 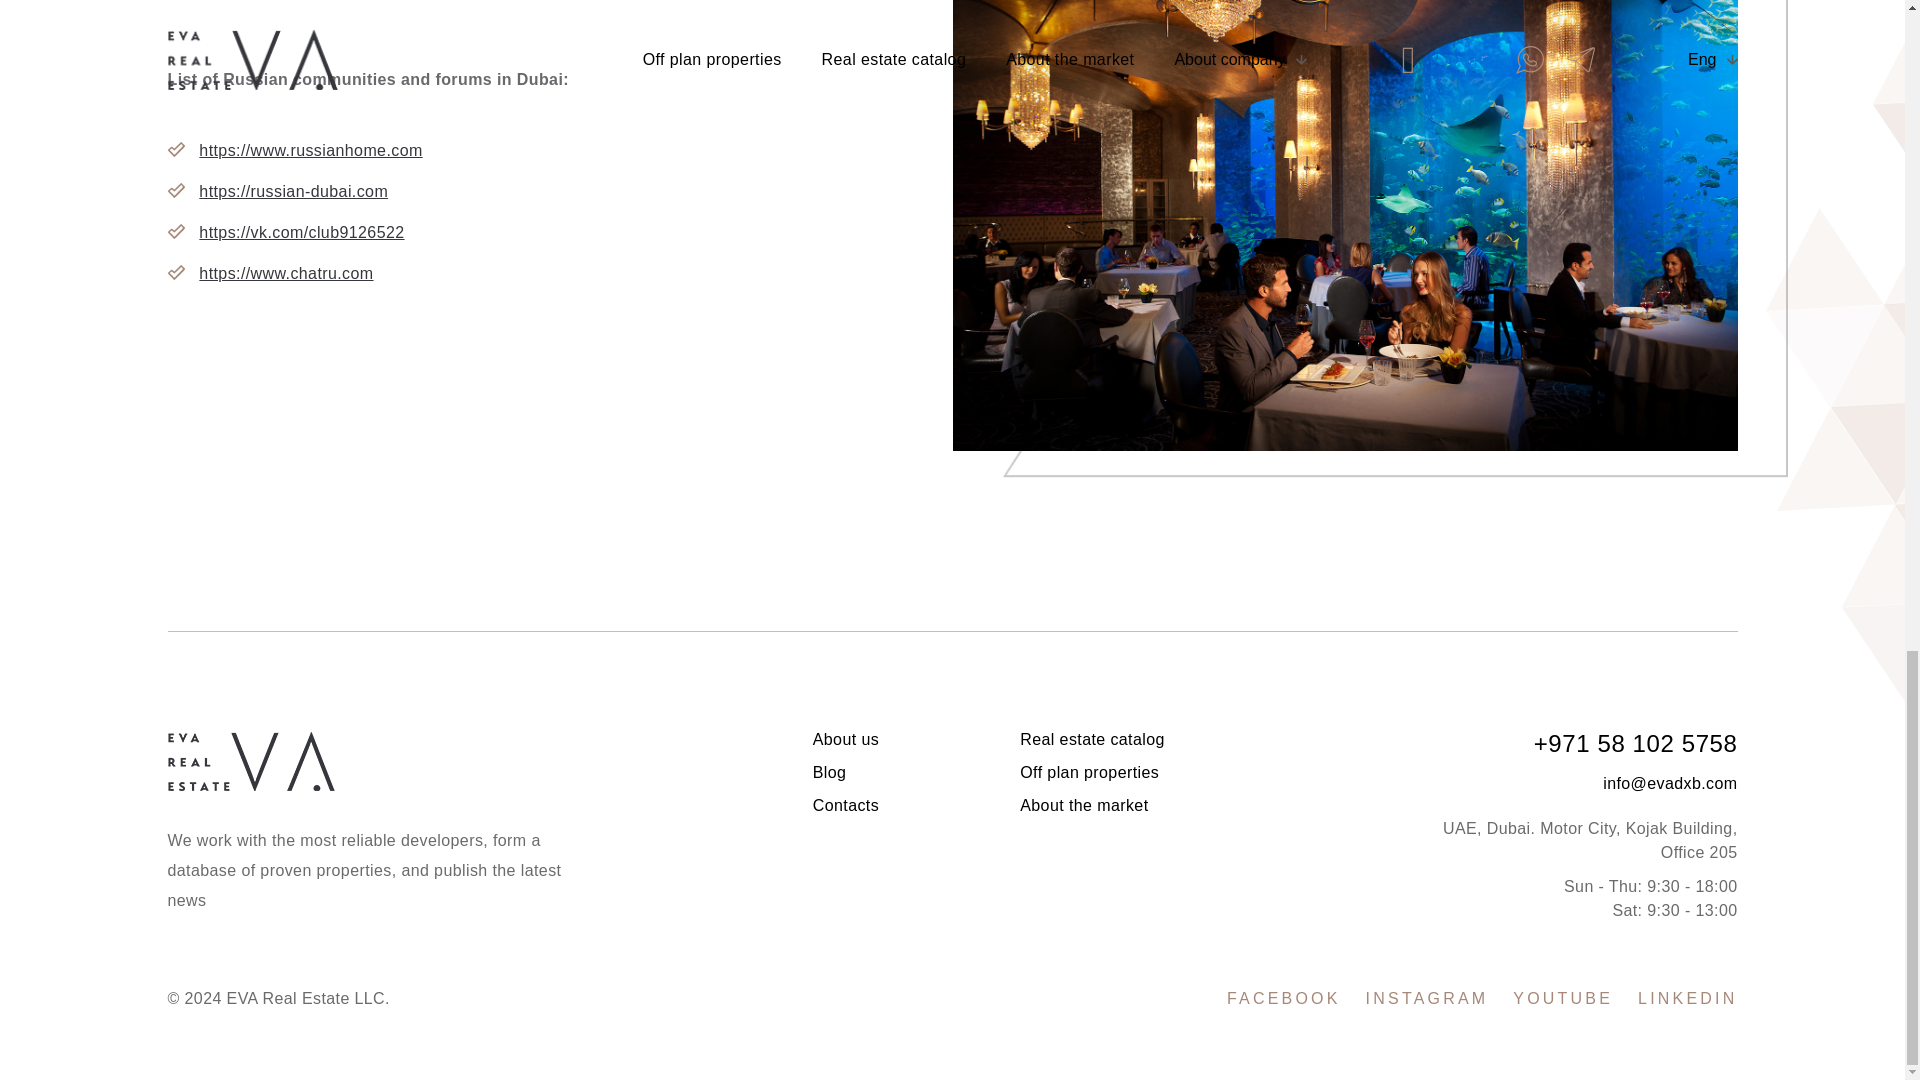 I want to click on FACEBOOK, so click(x=1283, y=998).